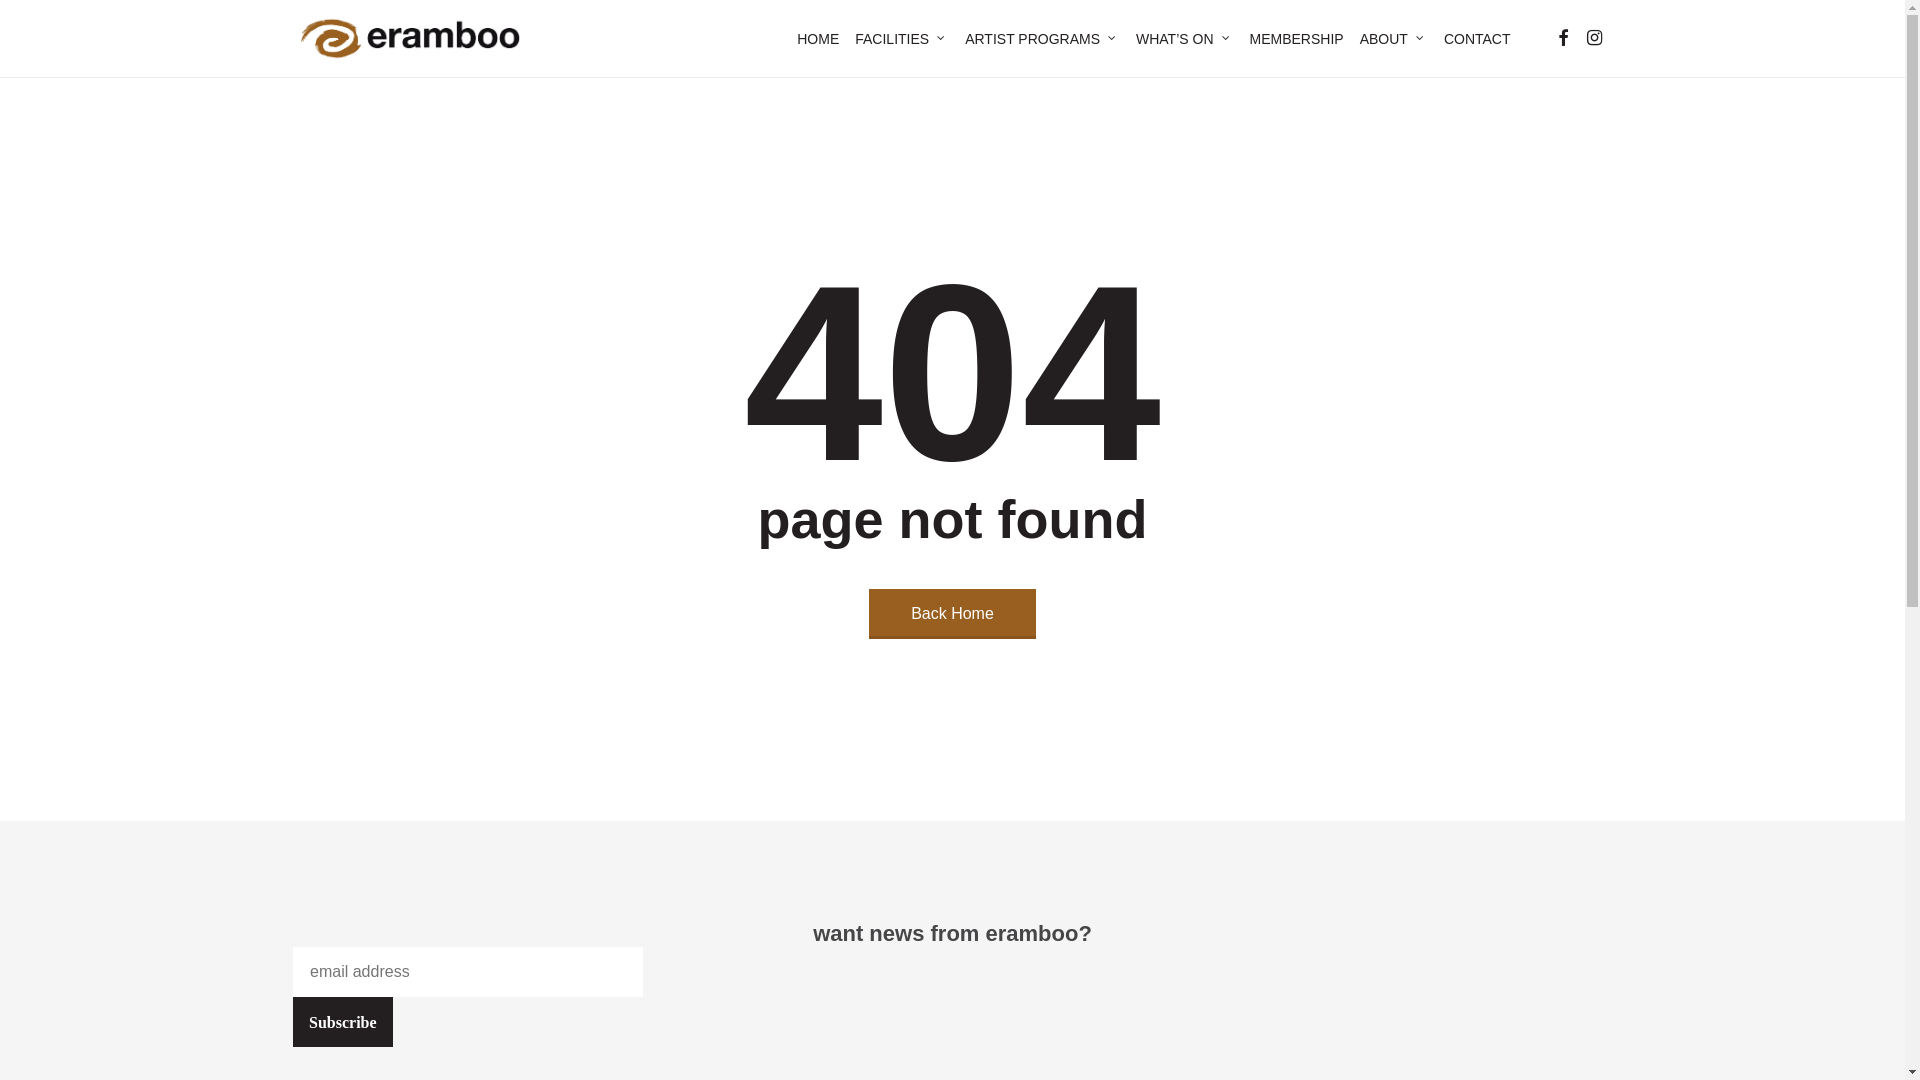 This screenshot has height=1080, width=1920. I want to click on CONTACT, so click(1478, 39).